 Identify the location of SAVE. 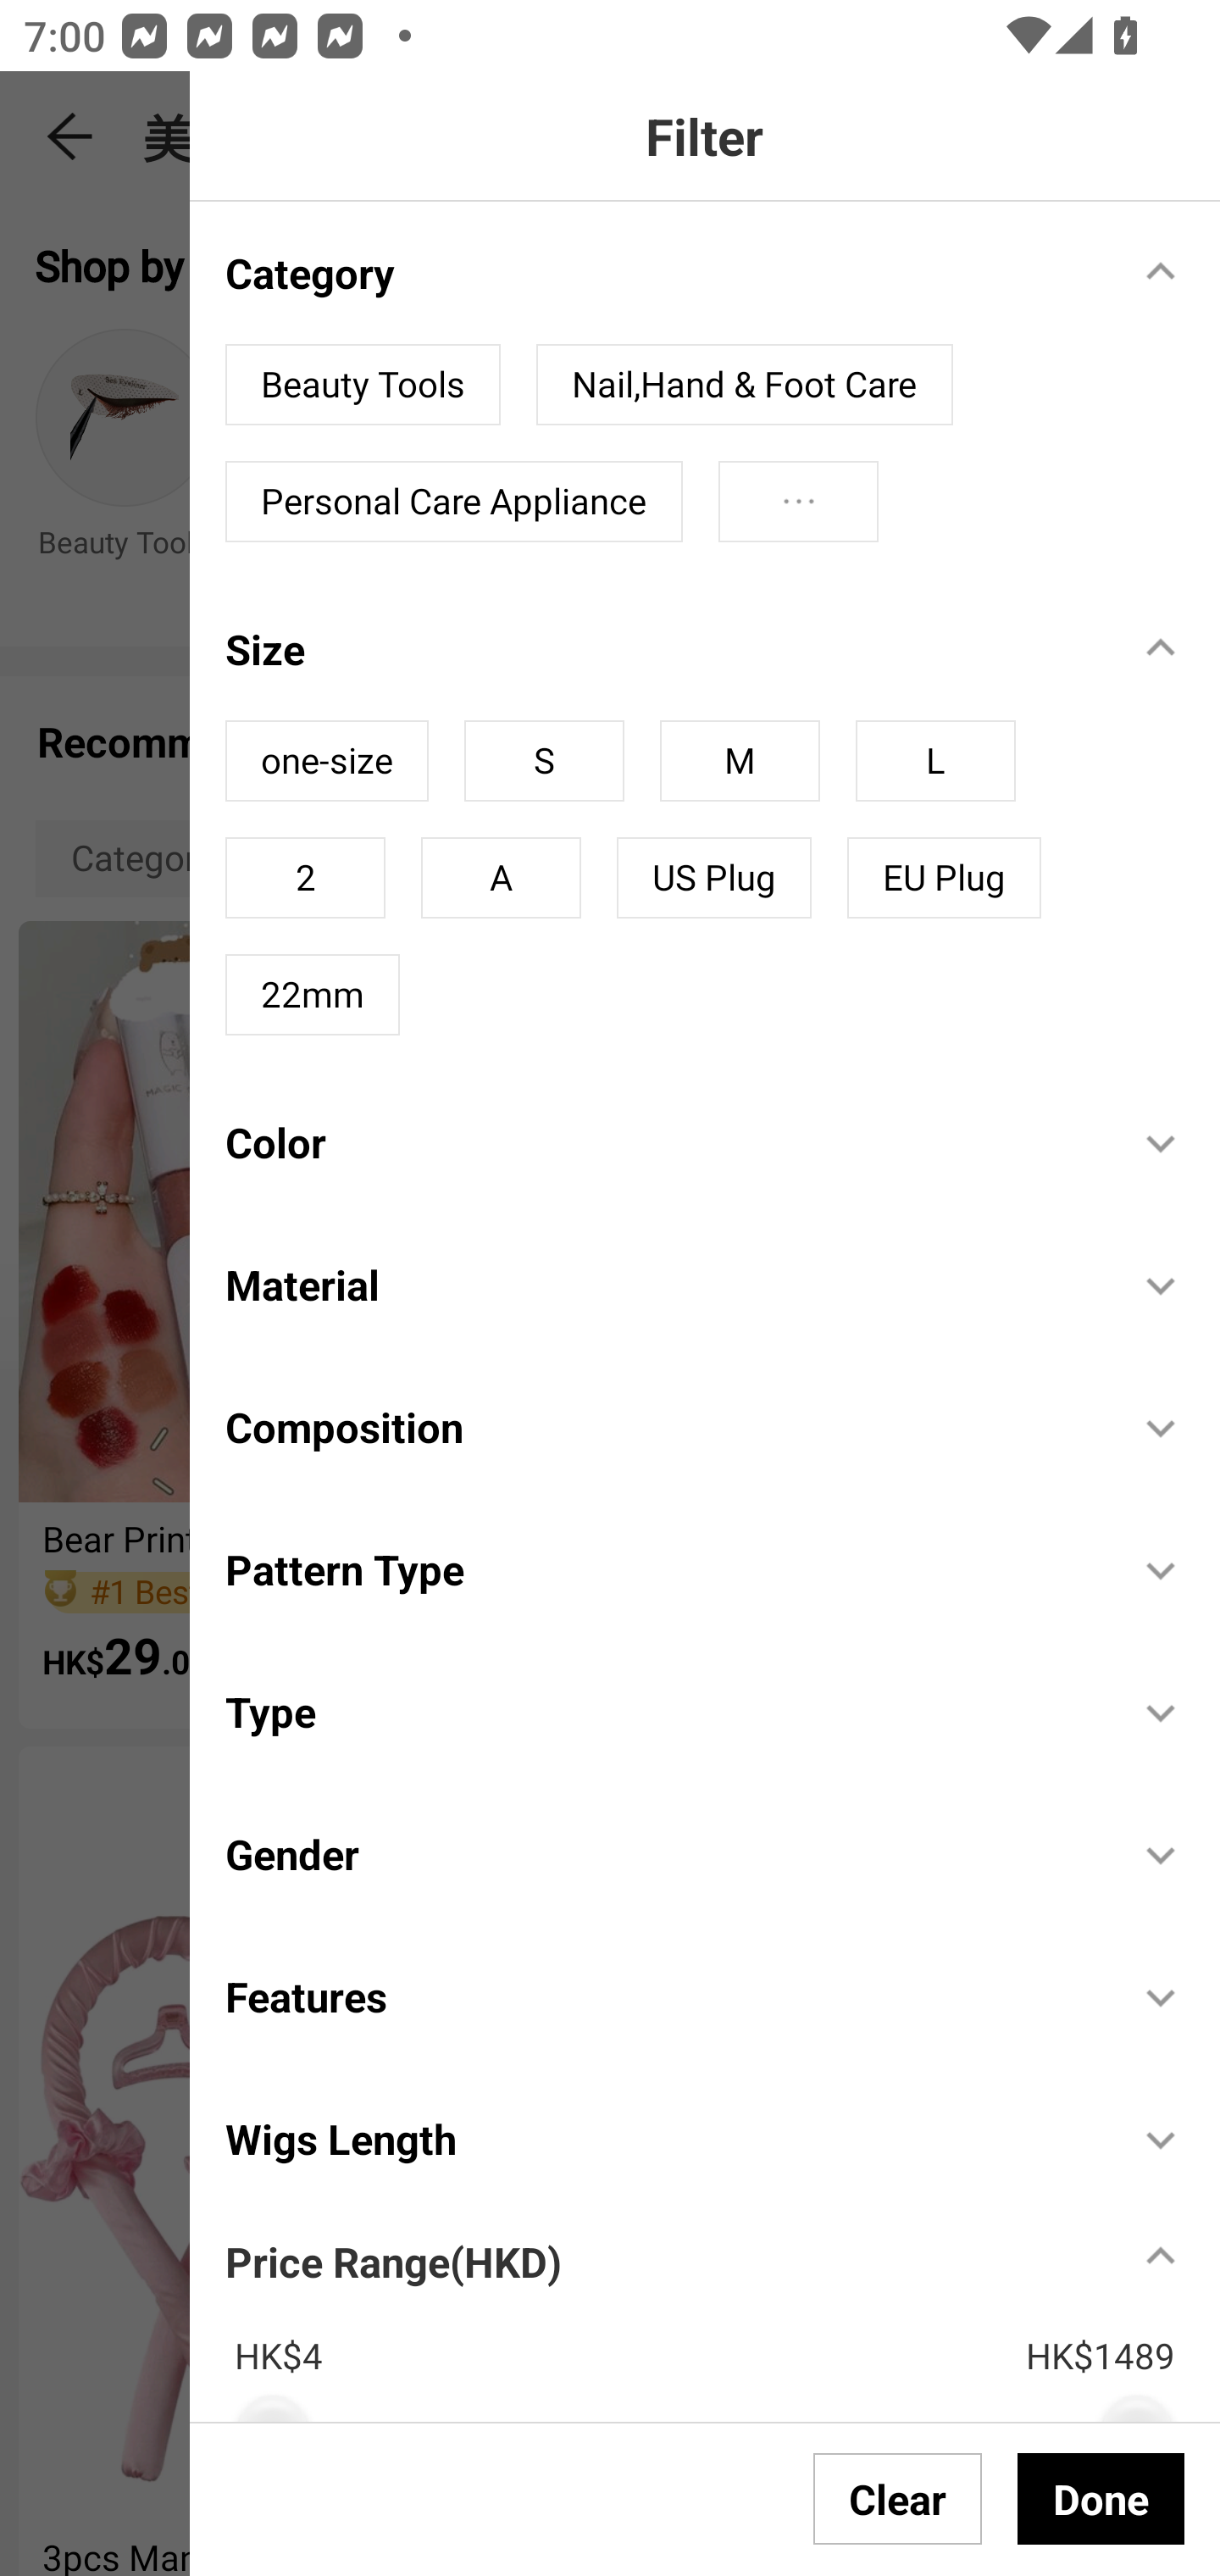
(1125, 2340).